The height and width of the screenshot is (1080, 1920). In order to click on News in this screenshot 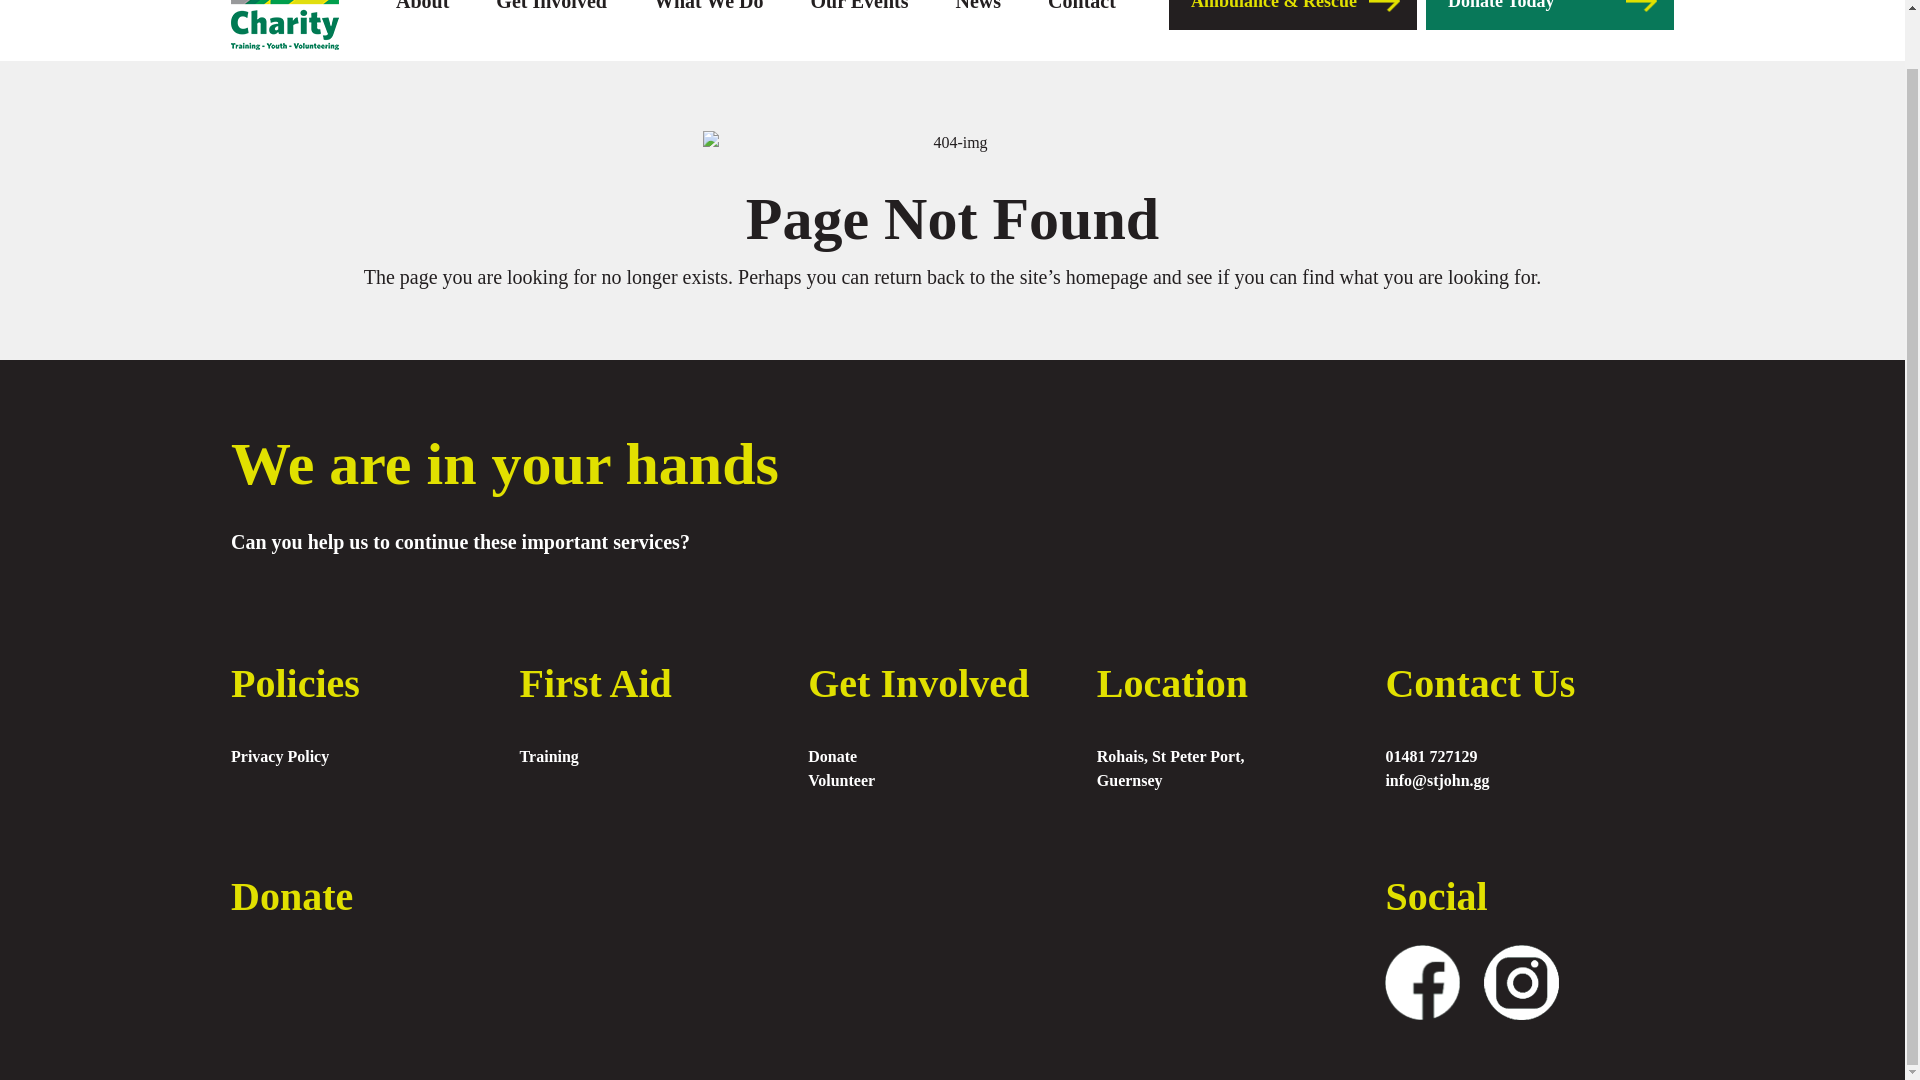, I will do `click(979, 7)`.